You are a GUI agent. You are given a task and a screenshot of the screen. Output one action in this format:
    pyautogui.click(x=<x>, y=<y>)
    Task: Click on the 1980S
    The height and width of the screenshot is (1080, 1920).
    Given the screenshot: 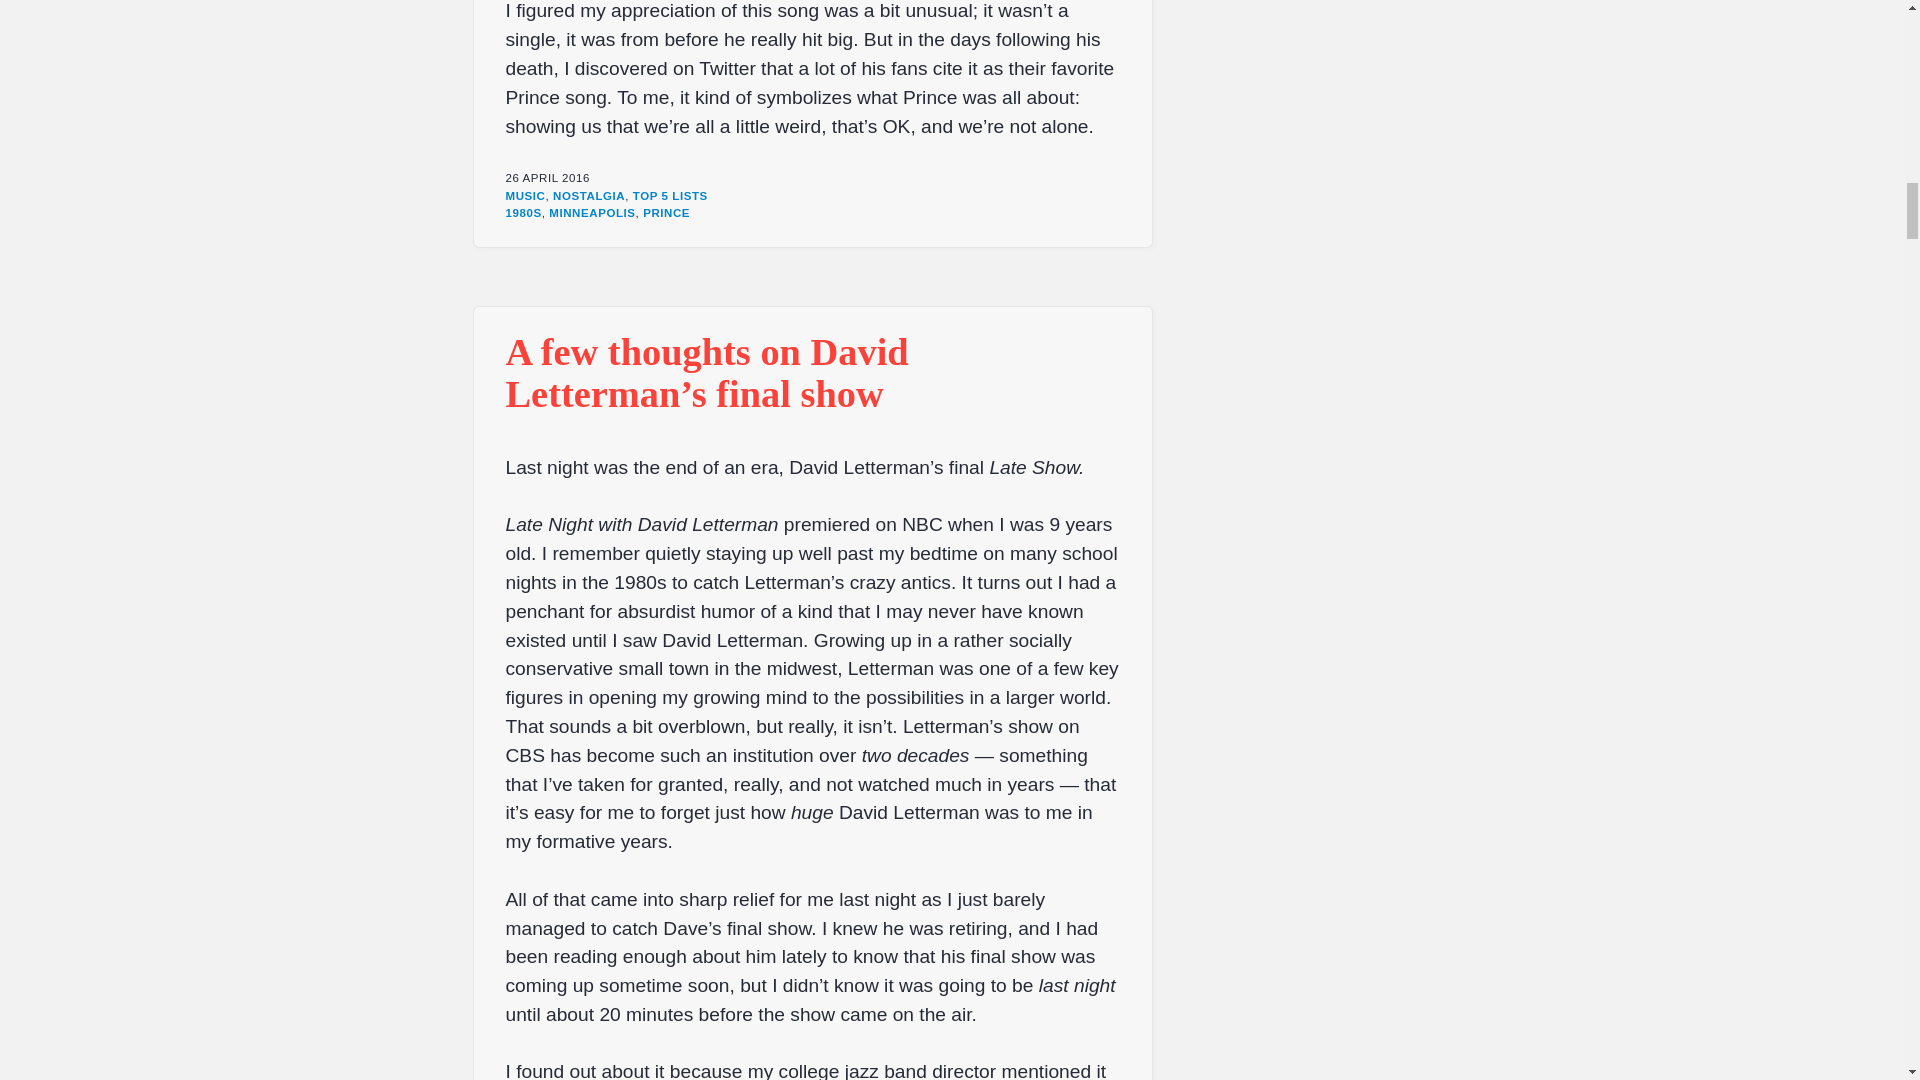 What is the action you would take?
    pyautogui.click(x=524, y=213)
    